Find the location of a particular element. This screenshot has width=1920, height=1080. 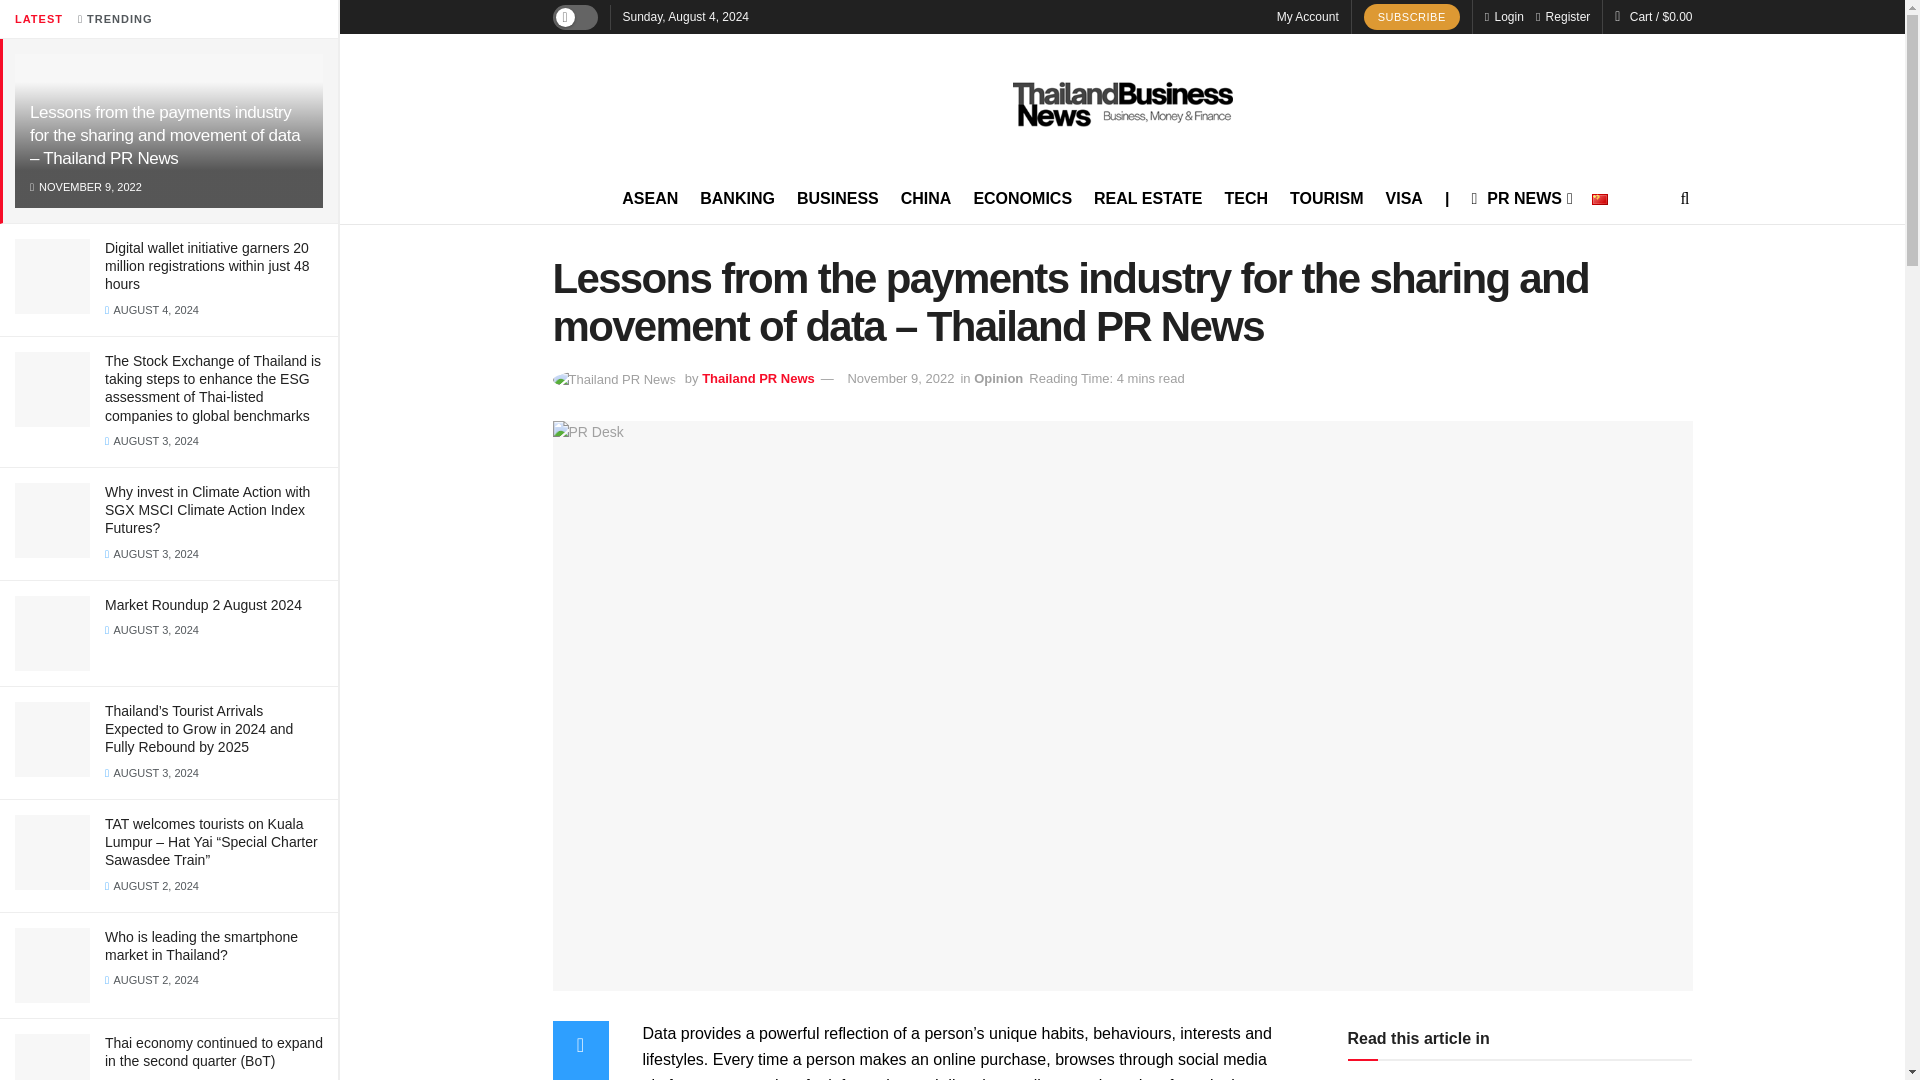

BUSINESS is located at coordinates (838, 198).